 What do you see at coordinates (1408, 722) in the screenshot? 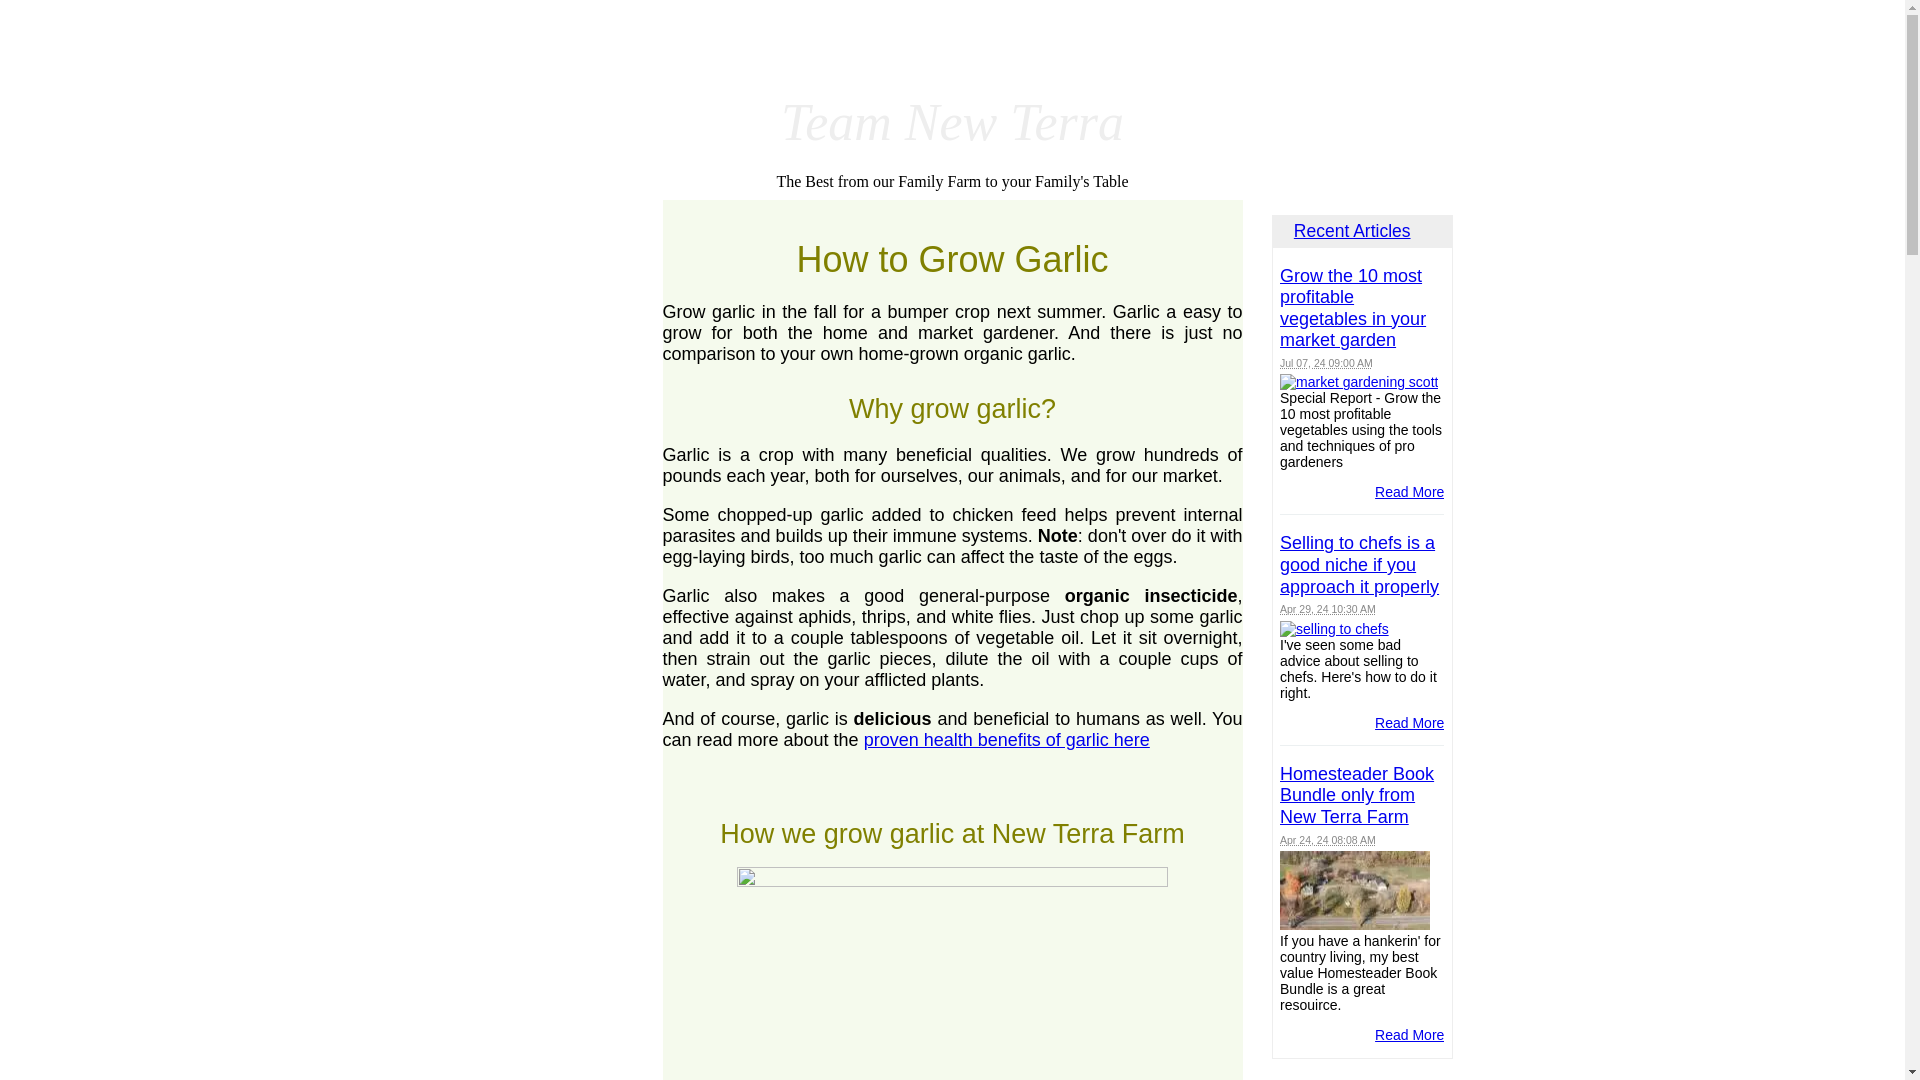
I see `Read More` at bounding box center [1408, 722].